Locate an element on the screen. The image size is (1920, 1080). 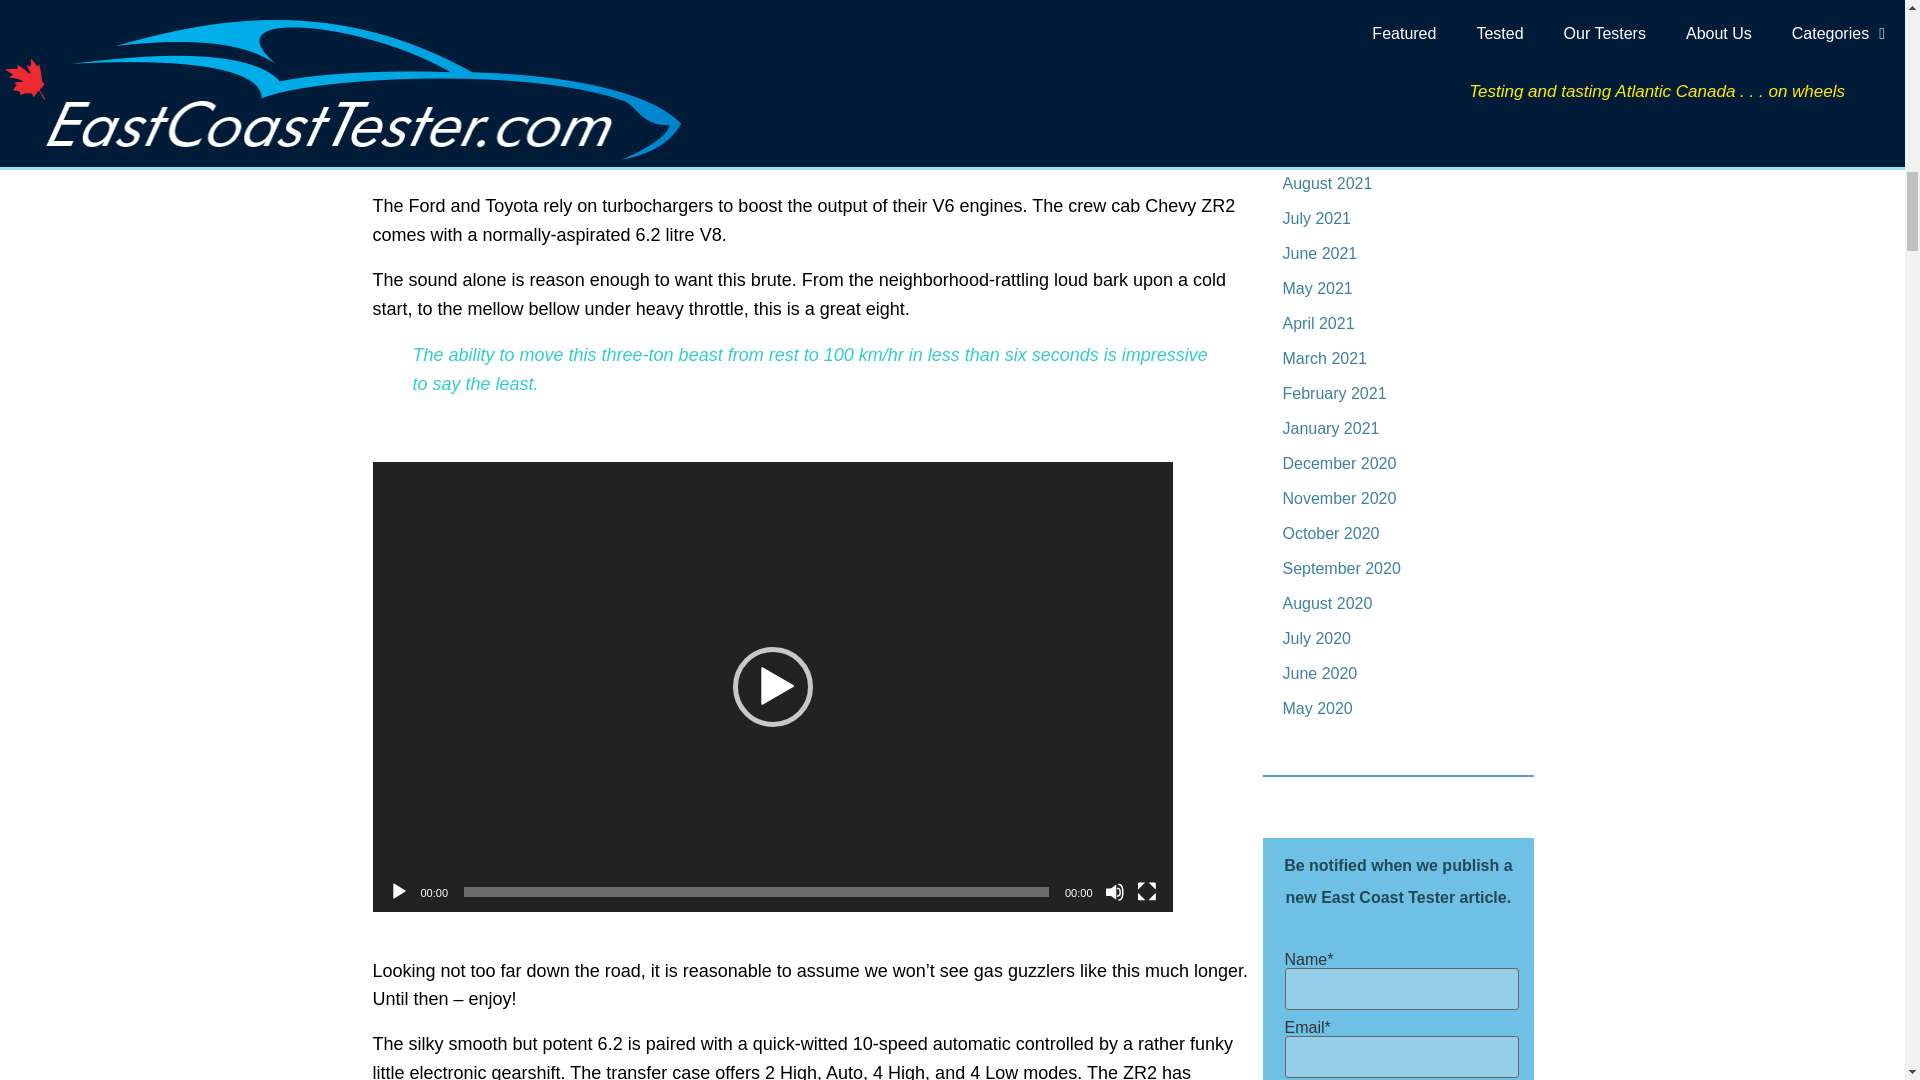
Mute is located at coordinates (1114, 892).